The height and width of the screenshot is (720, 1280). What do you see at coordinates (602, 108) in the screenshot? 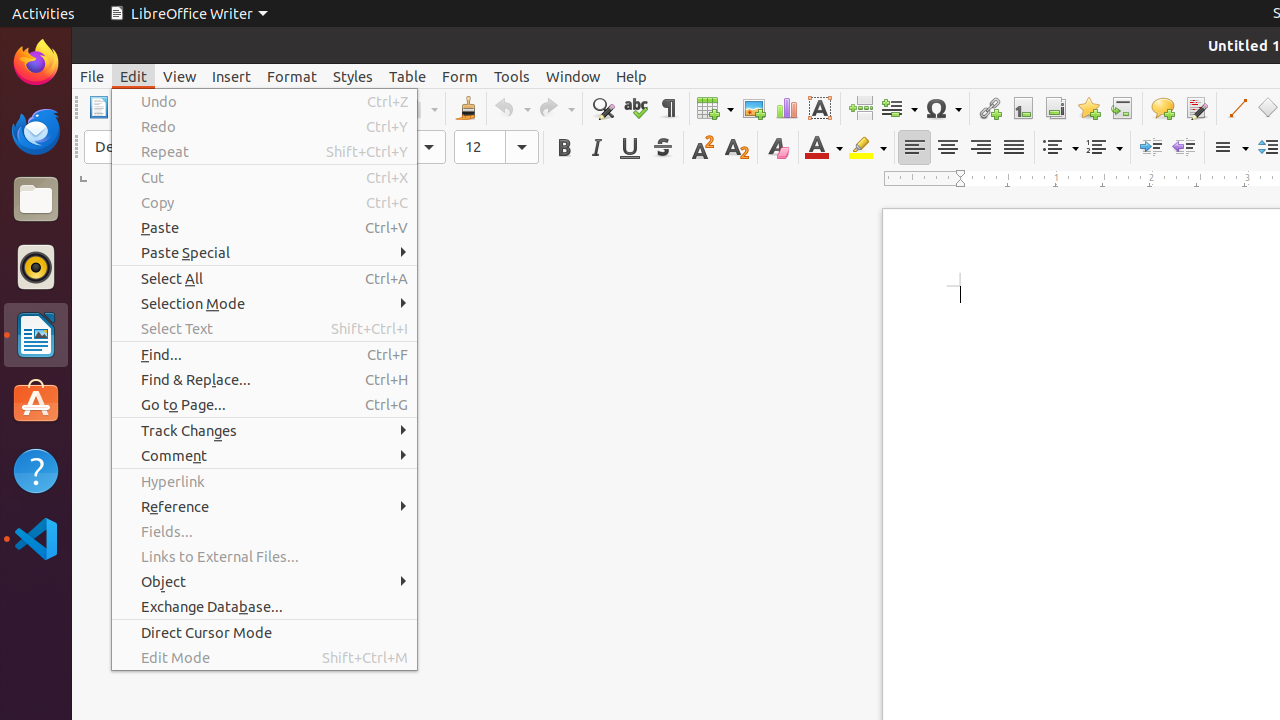
I see `Find & Replace` at bounding box center [602, 108].